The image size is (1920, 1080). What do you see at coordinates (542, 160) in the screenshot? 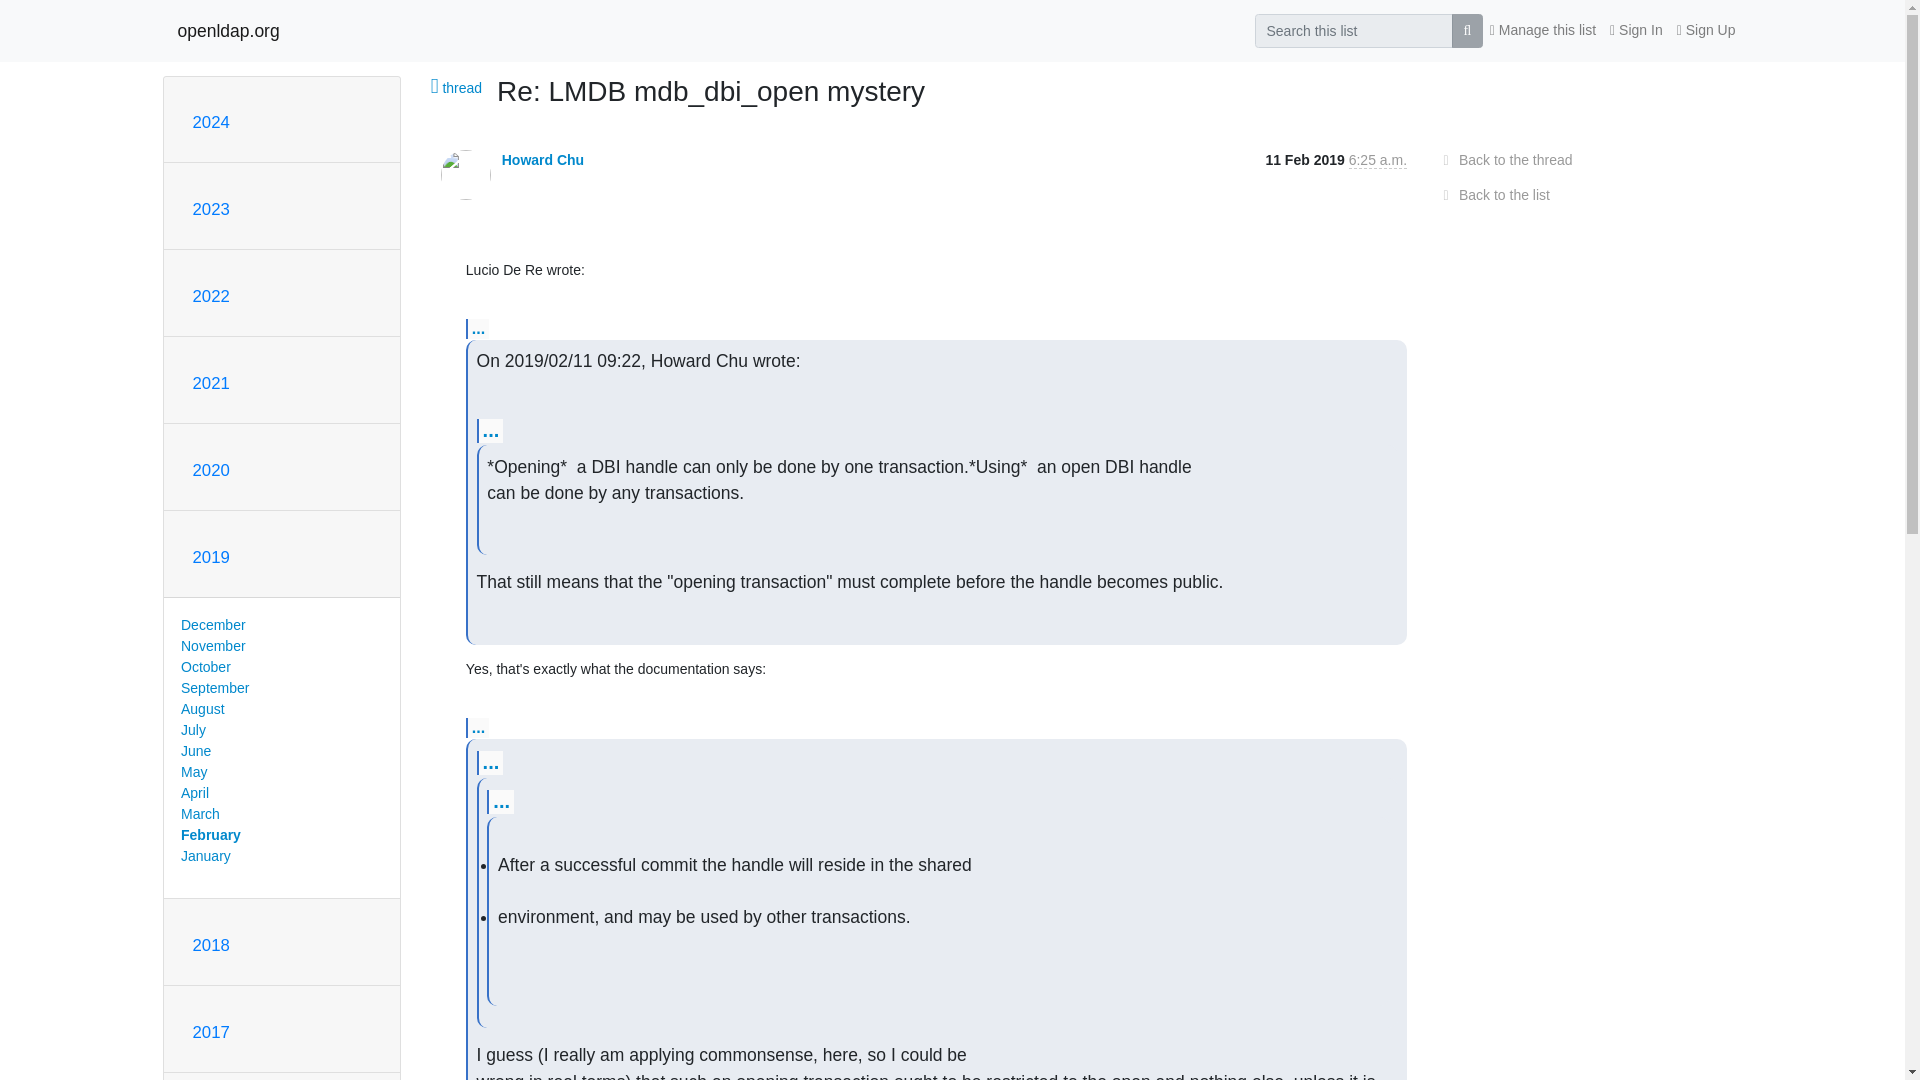
I see `See the profile for Howard Chu` at bounding box center [542, 160].